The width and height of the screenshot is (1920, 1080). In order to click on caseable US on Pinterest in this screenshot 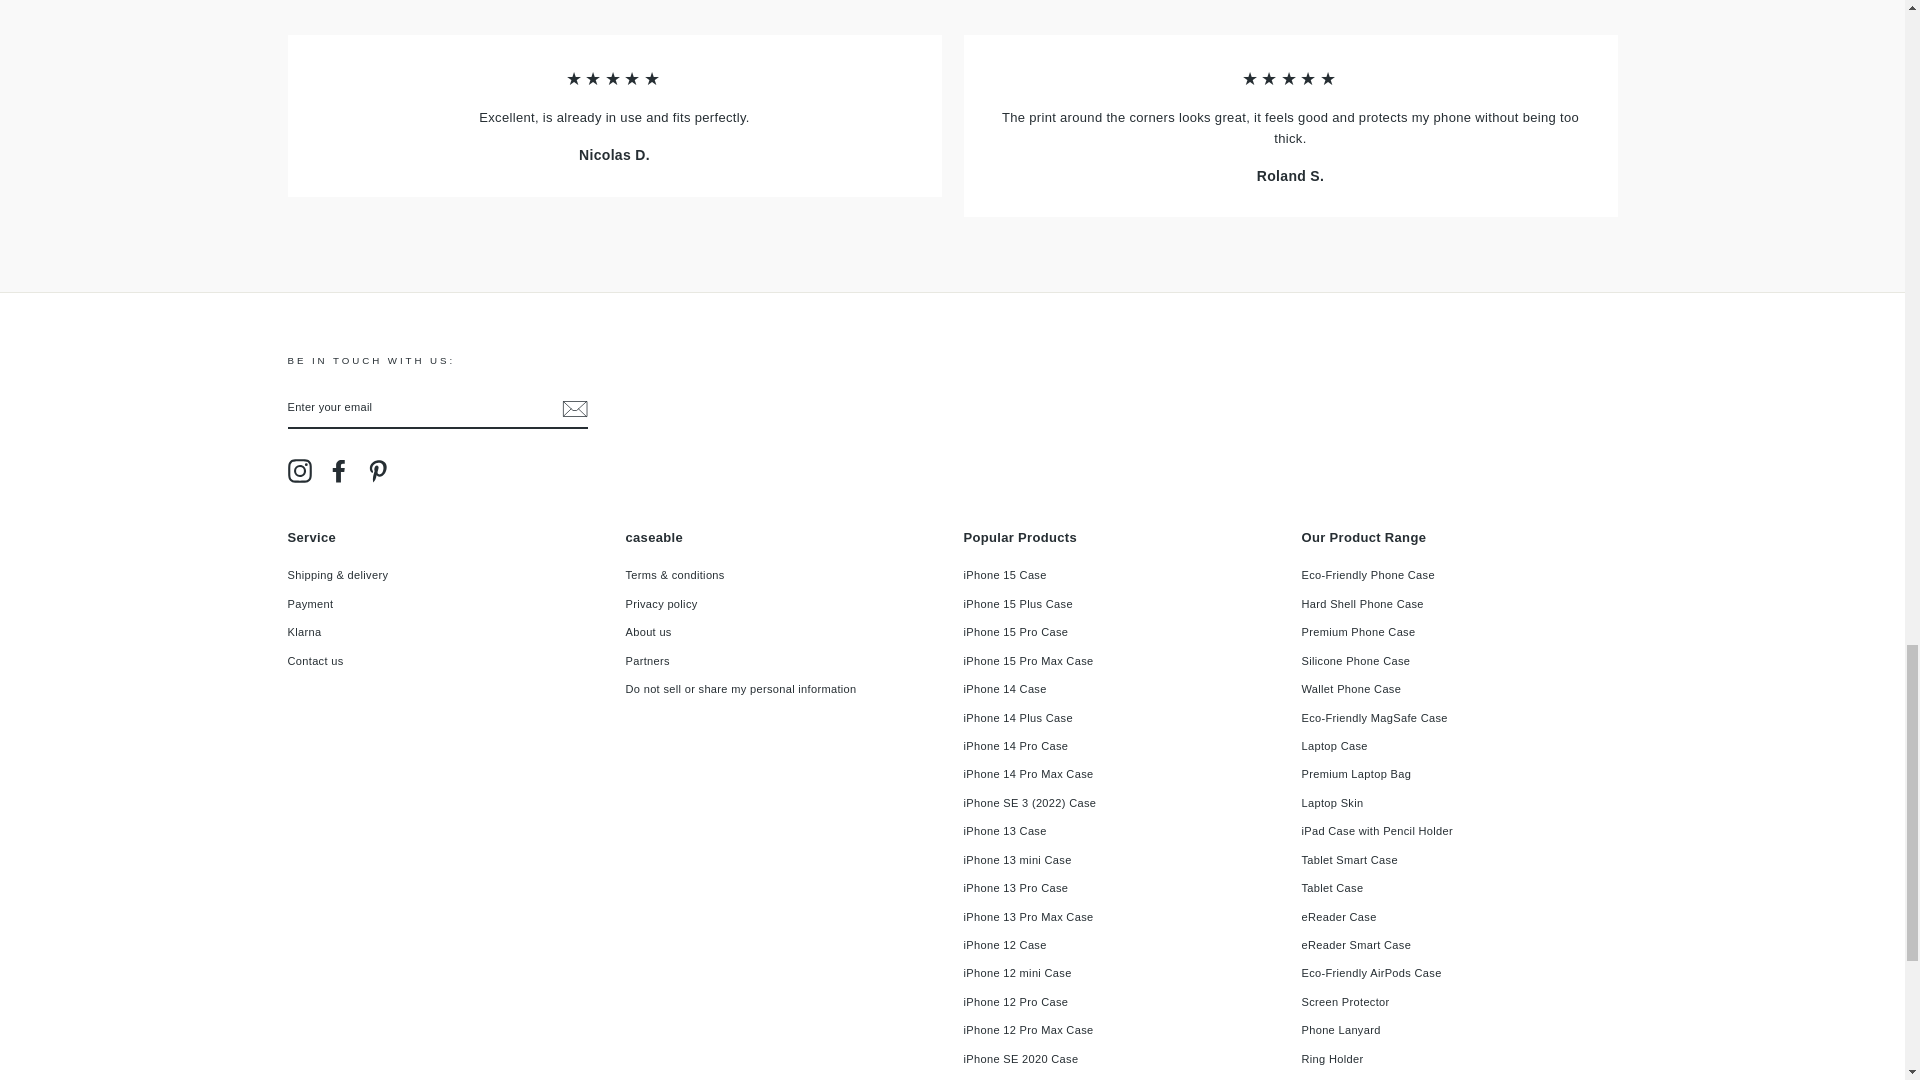, I will do `click(378, 470)`.